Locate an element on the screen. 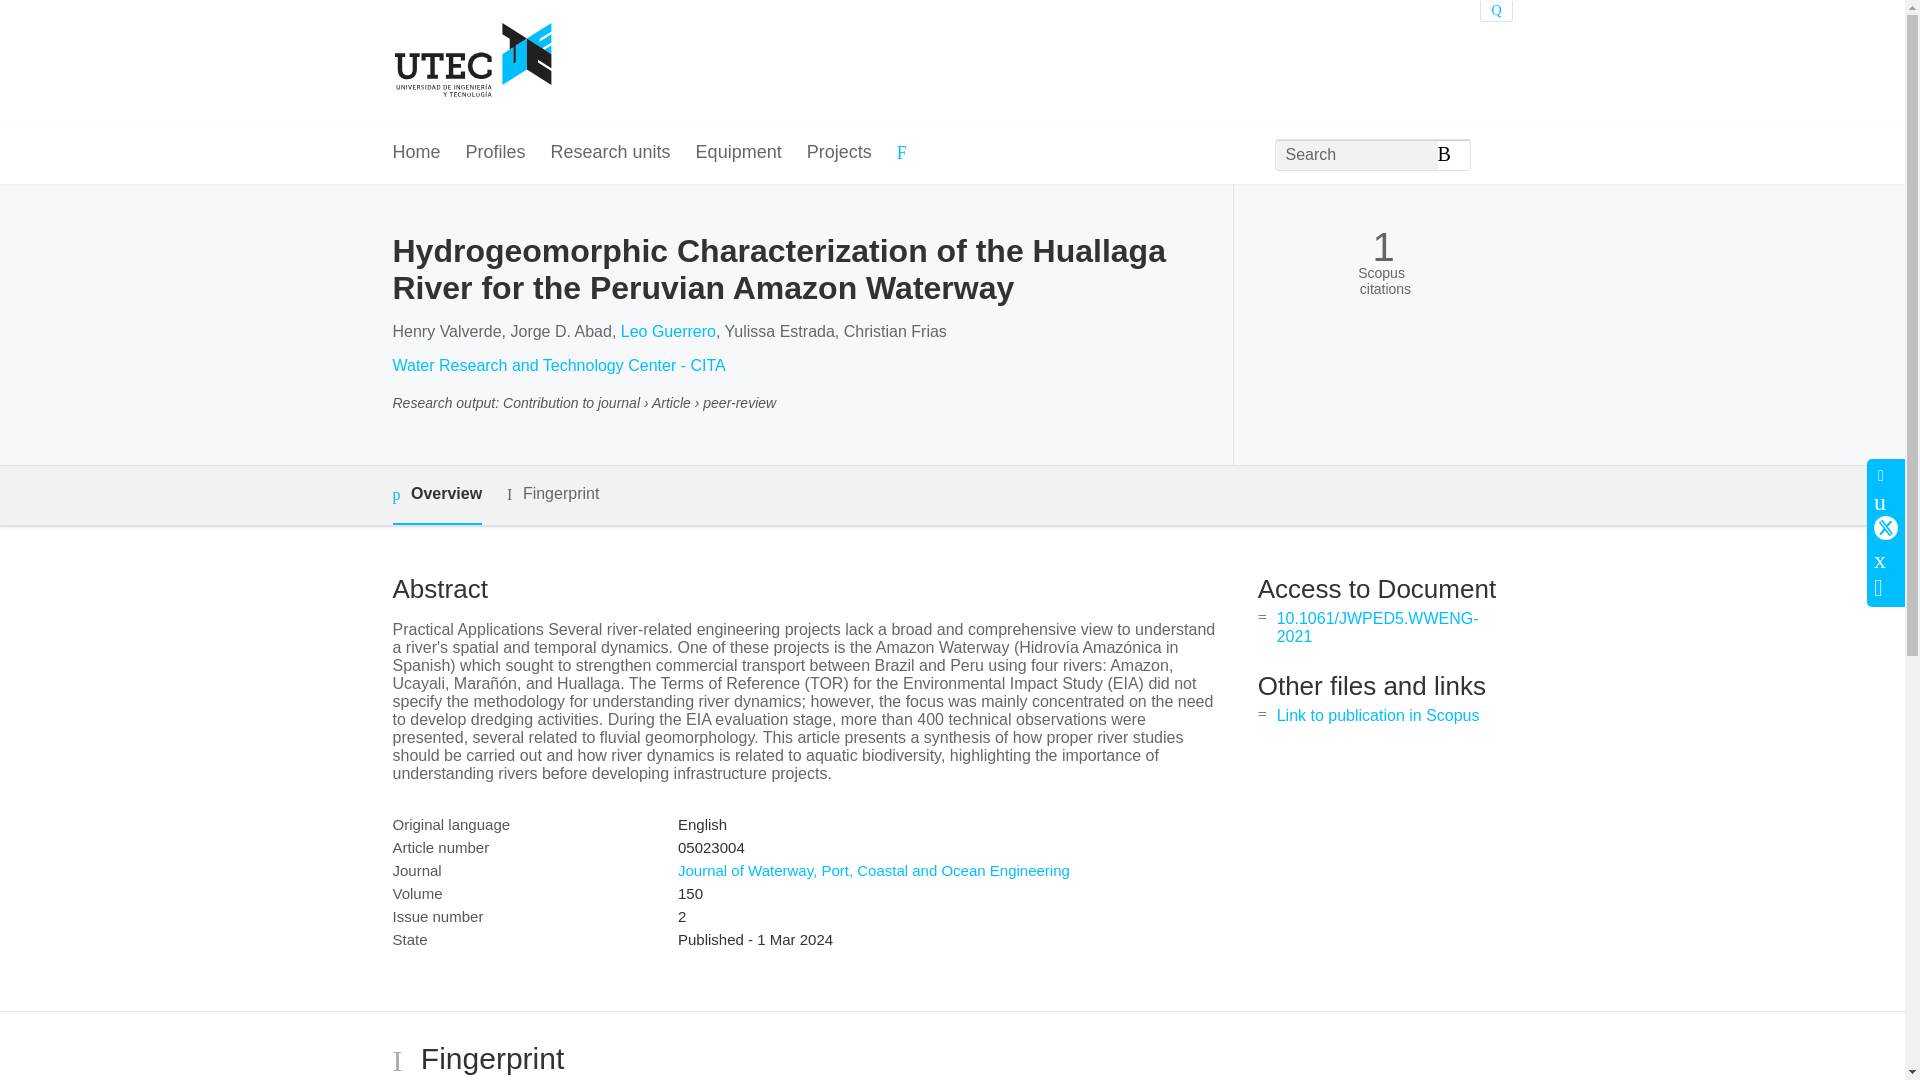 The width and height of the screenshot is (1920, 1080). Link to publication in Scopus is located at coordinates (1378, 715).